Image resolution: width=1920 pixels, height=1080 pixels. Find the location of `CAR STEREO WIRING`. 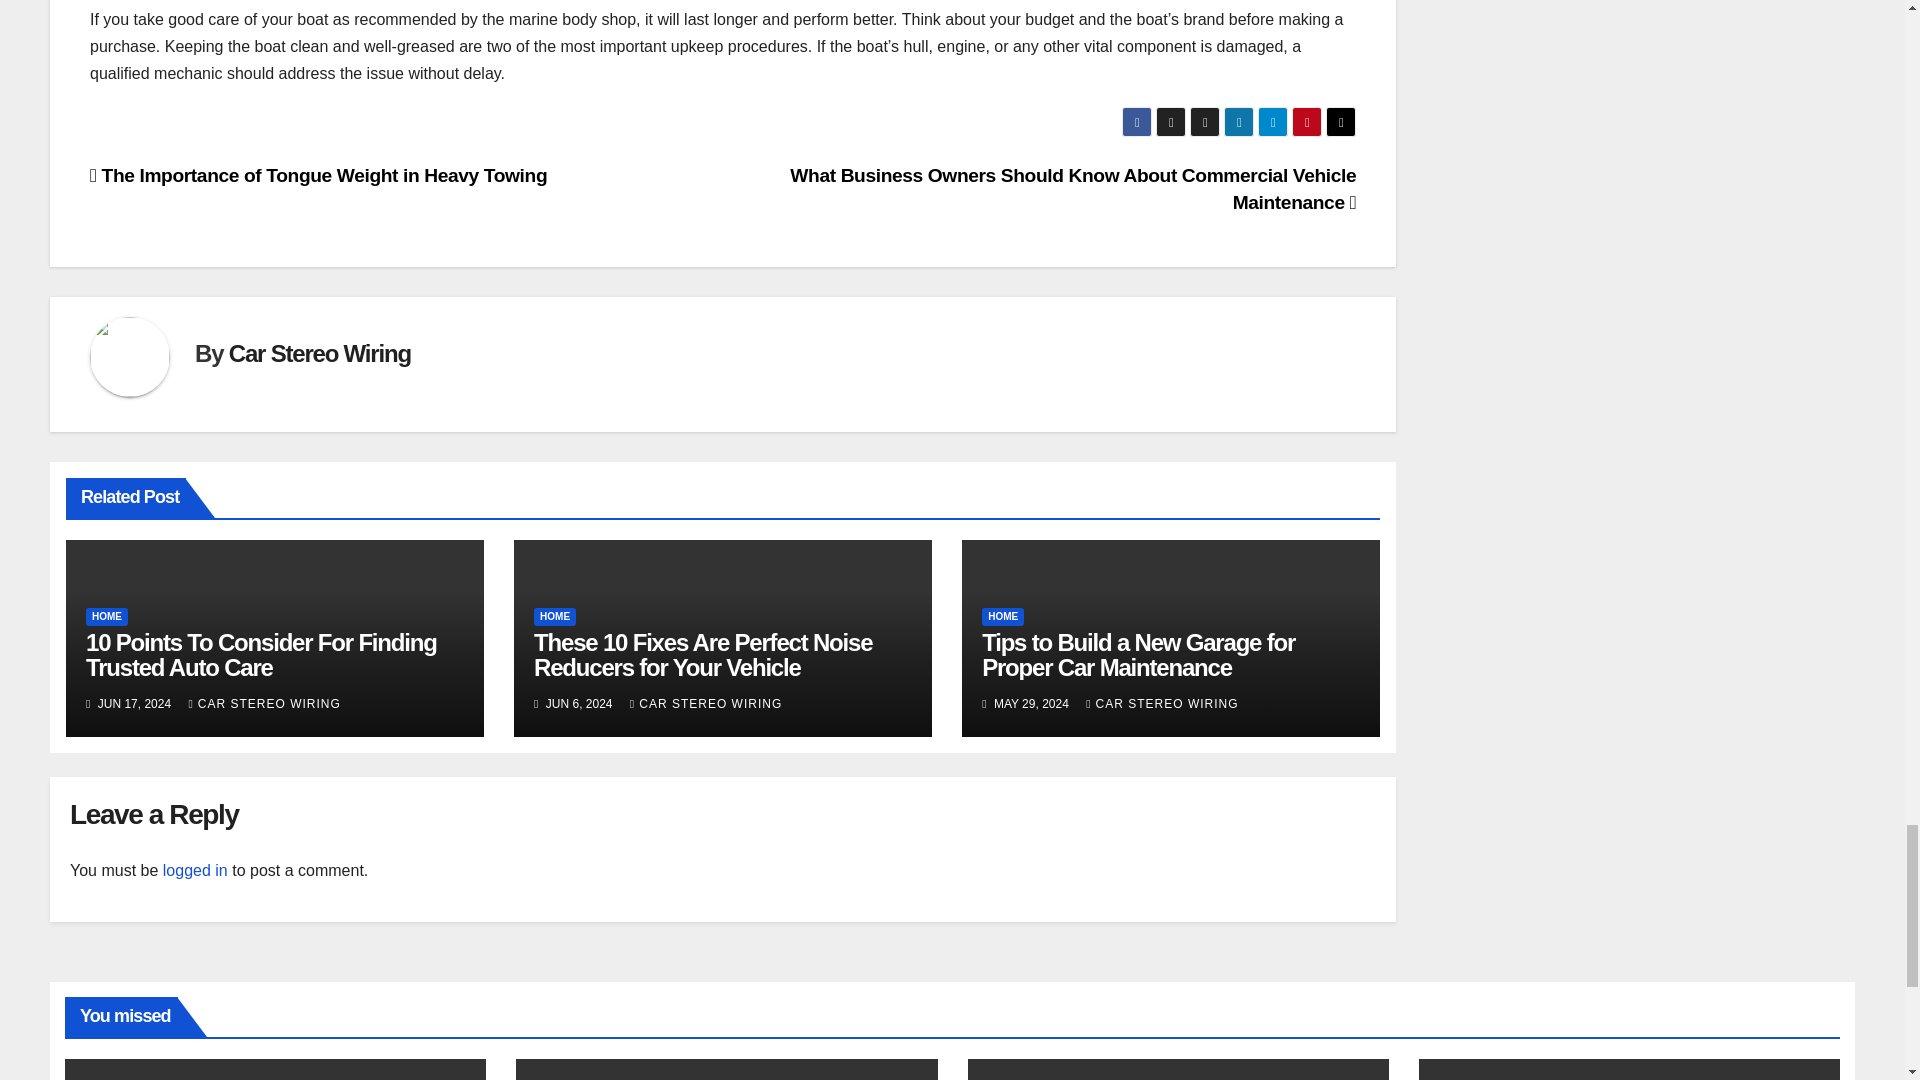

CAR STEREO WIRING is located at coordinates (264, 703).